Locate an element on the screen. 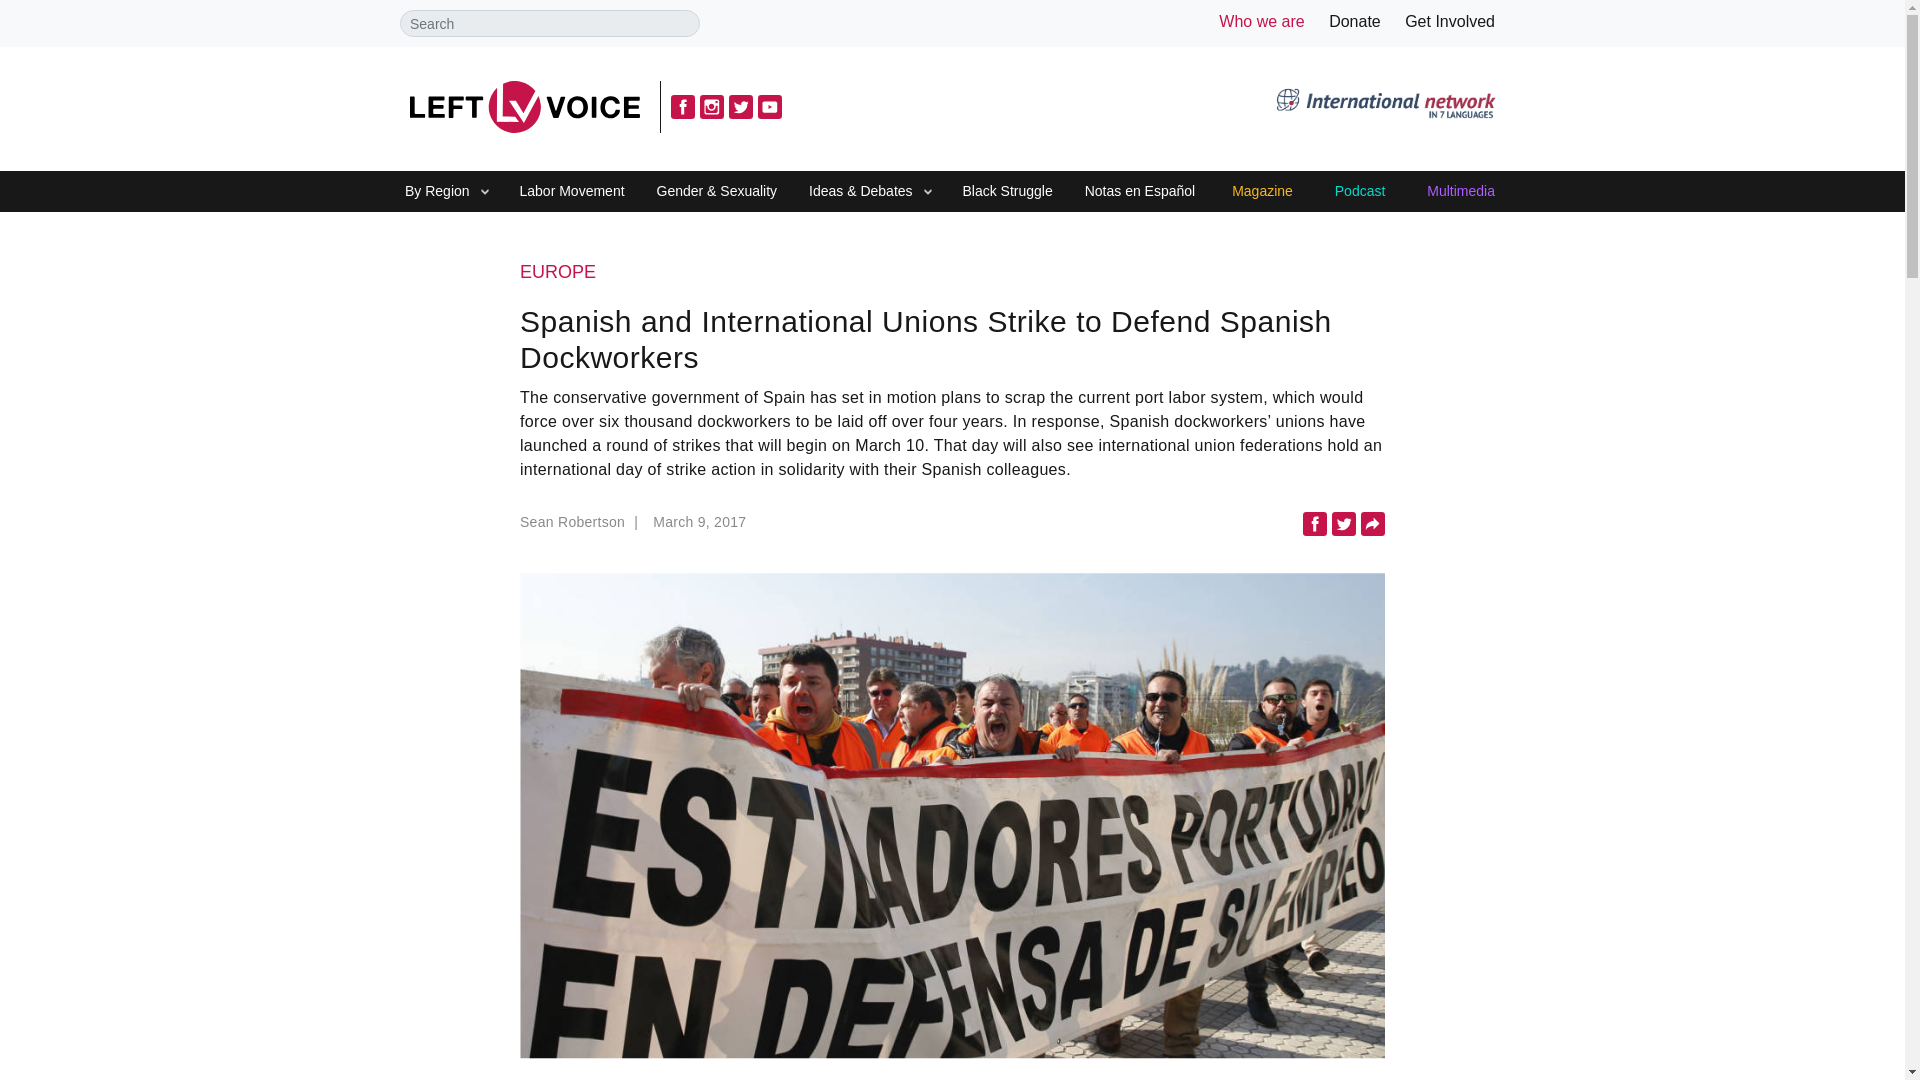 The width and height of the screenshot is (1920, 1080). Multimedia is located at coordinates (1460, 192).